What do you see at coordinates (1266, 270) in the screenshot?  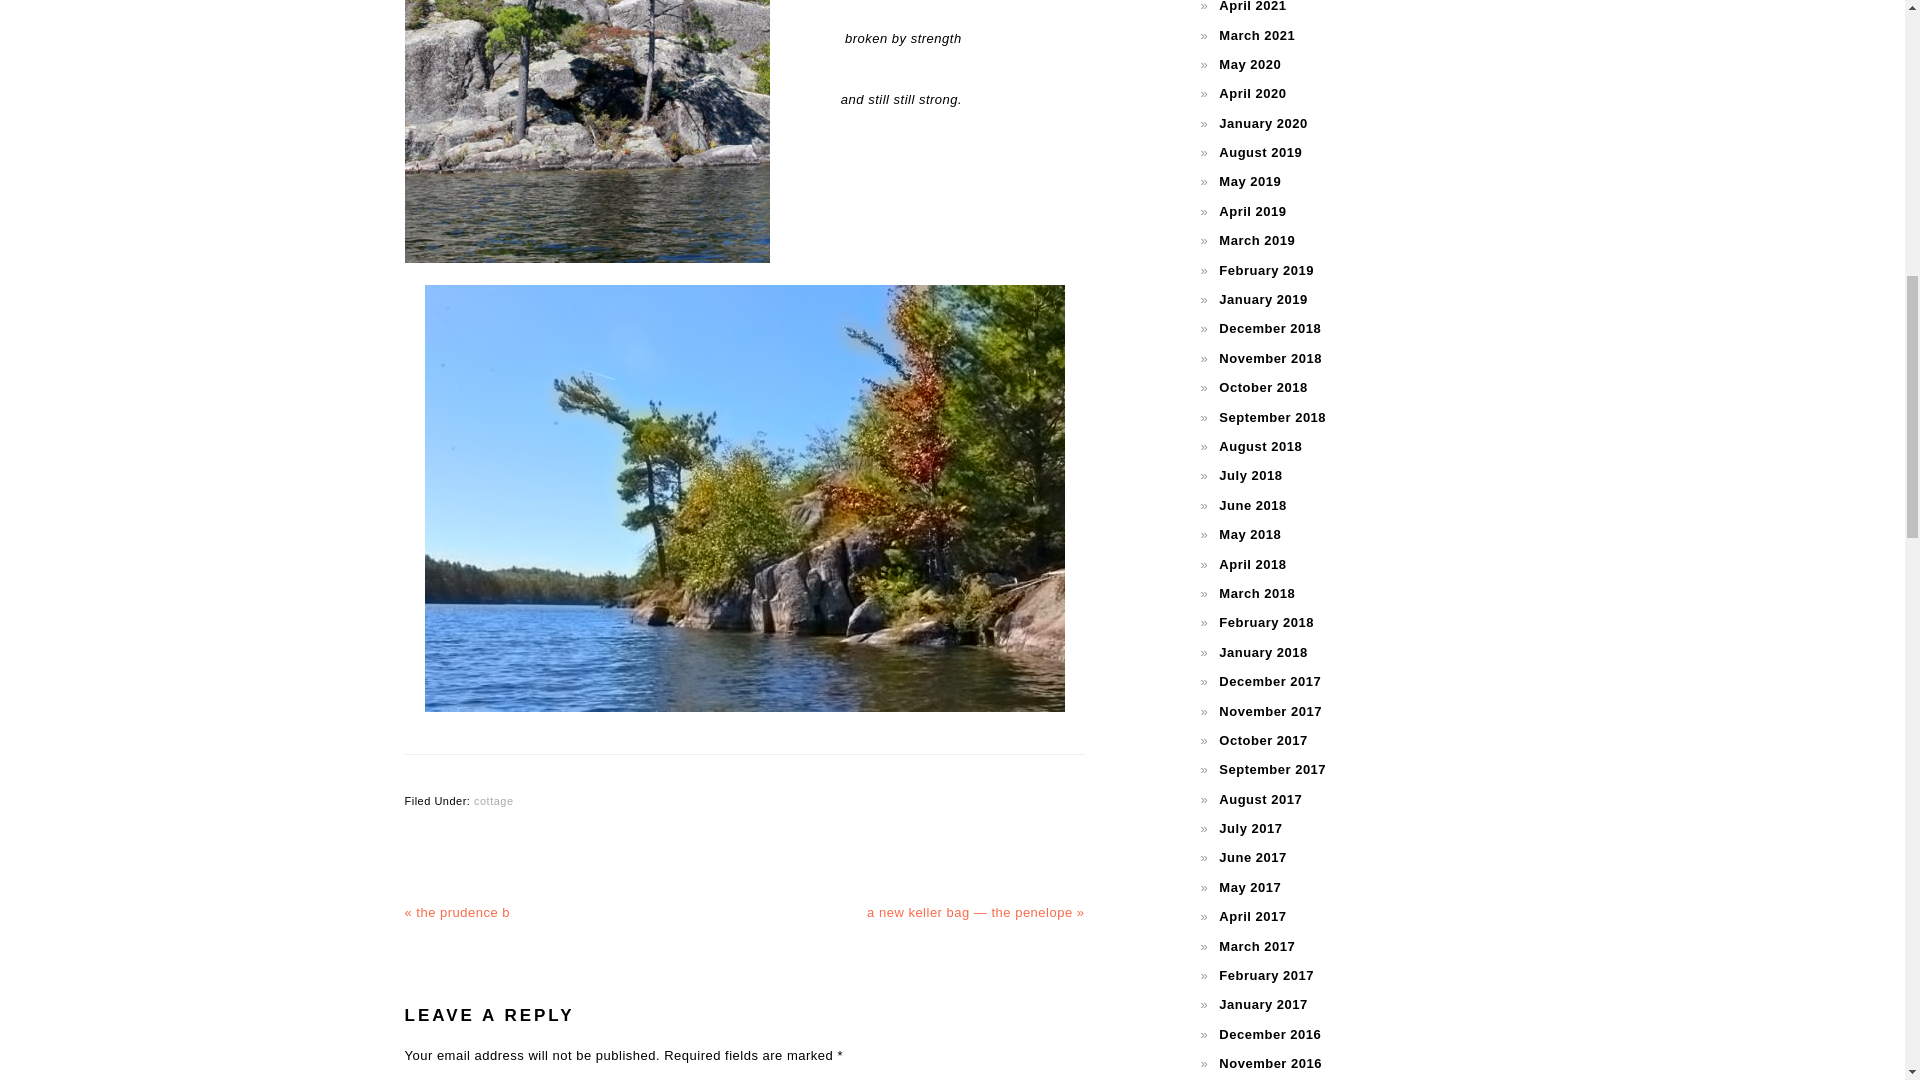 I see `February 2019` at bounding box center [1266, 270].